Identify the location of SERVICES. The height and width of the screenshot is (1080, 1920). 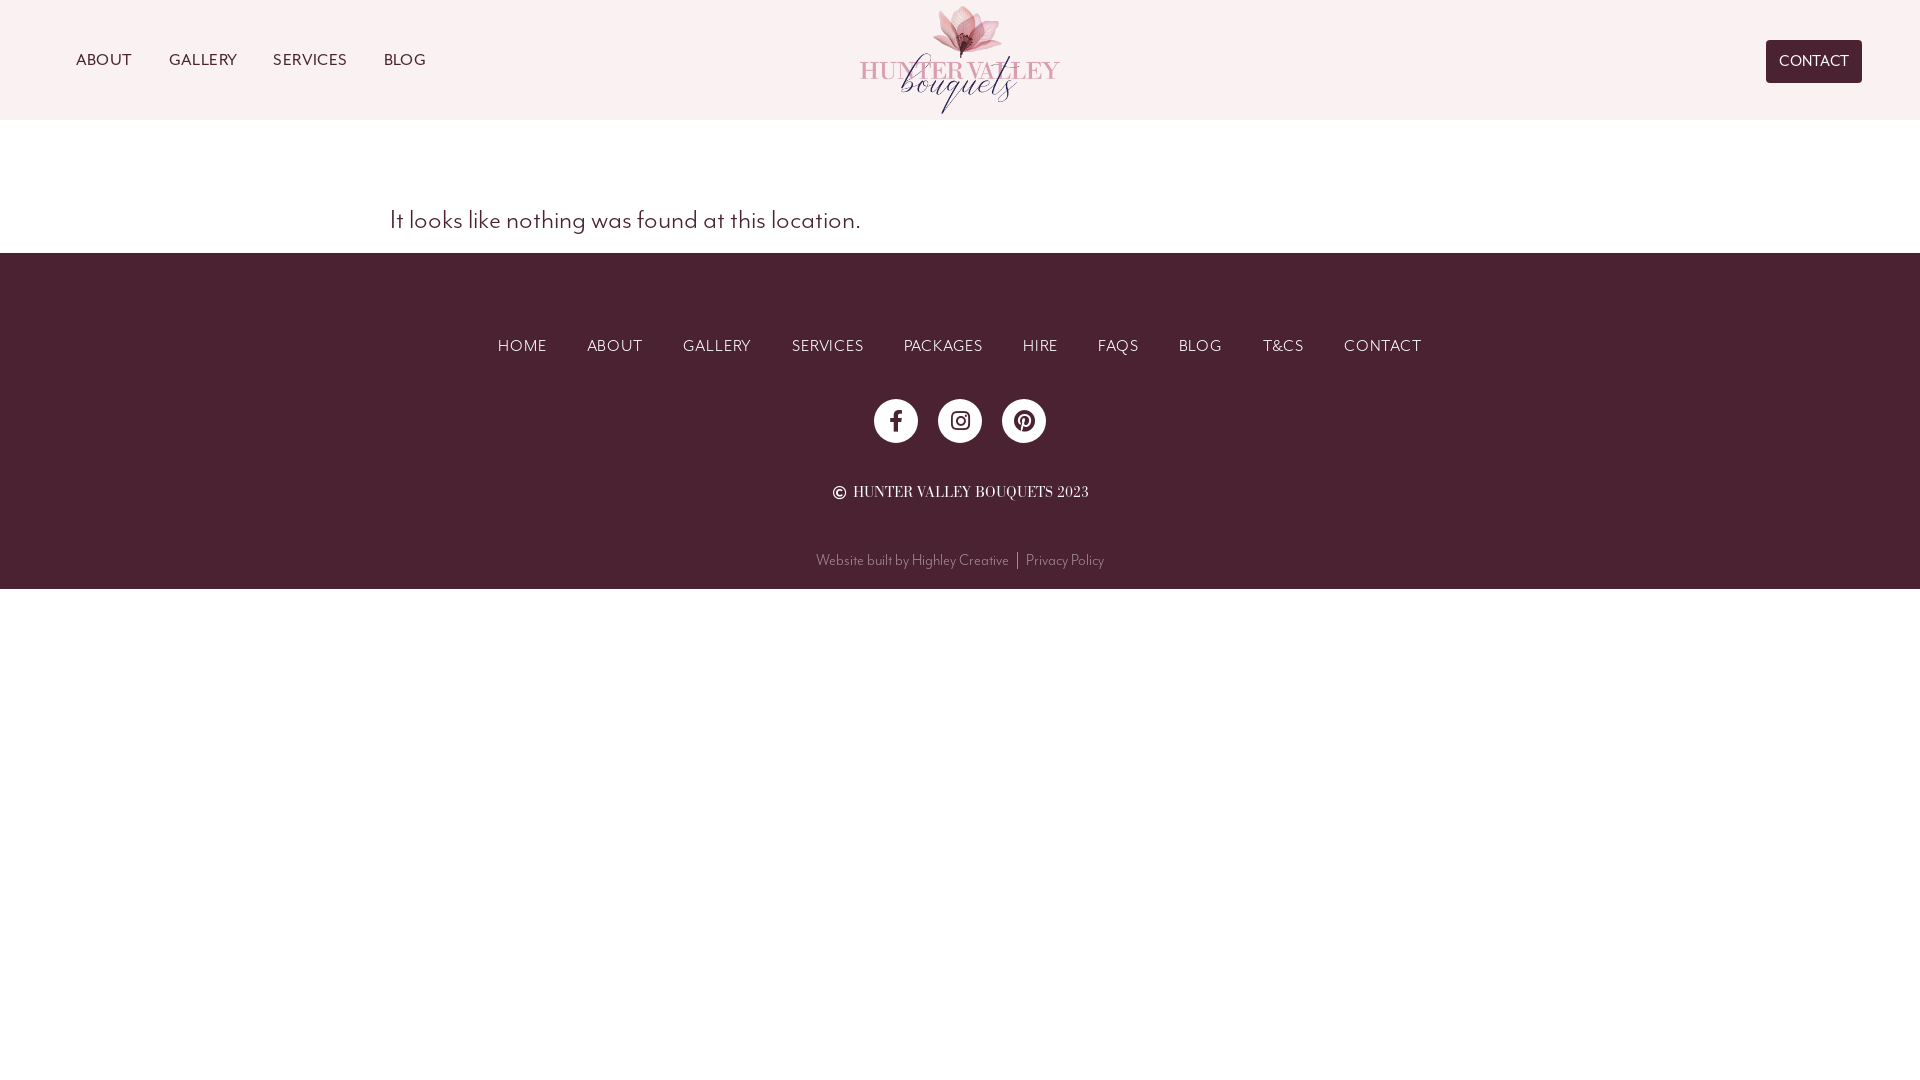
(828, 346).